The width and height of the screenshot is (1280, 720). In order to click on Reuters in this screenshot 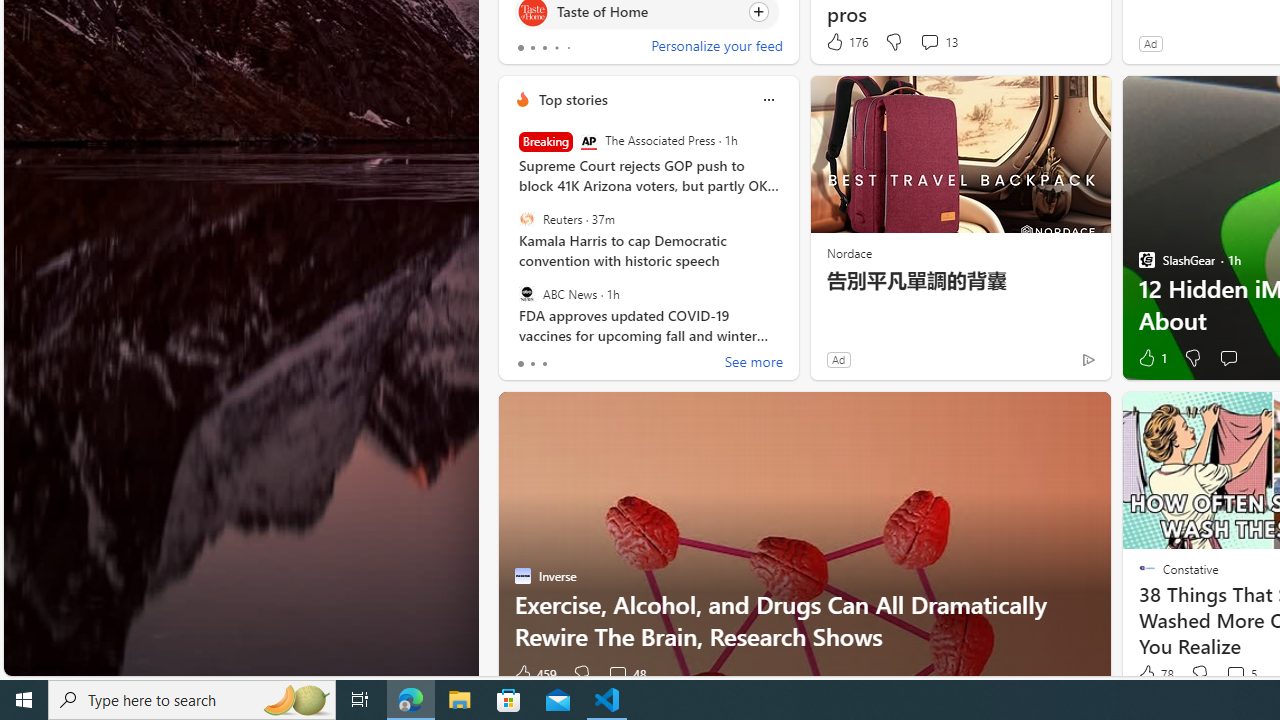, I will do `click(526, 219)`.